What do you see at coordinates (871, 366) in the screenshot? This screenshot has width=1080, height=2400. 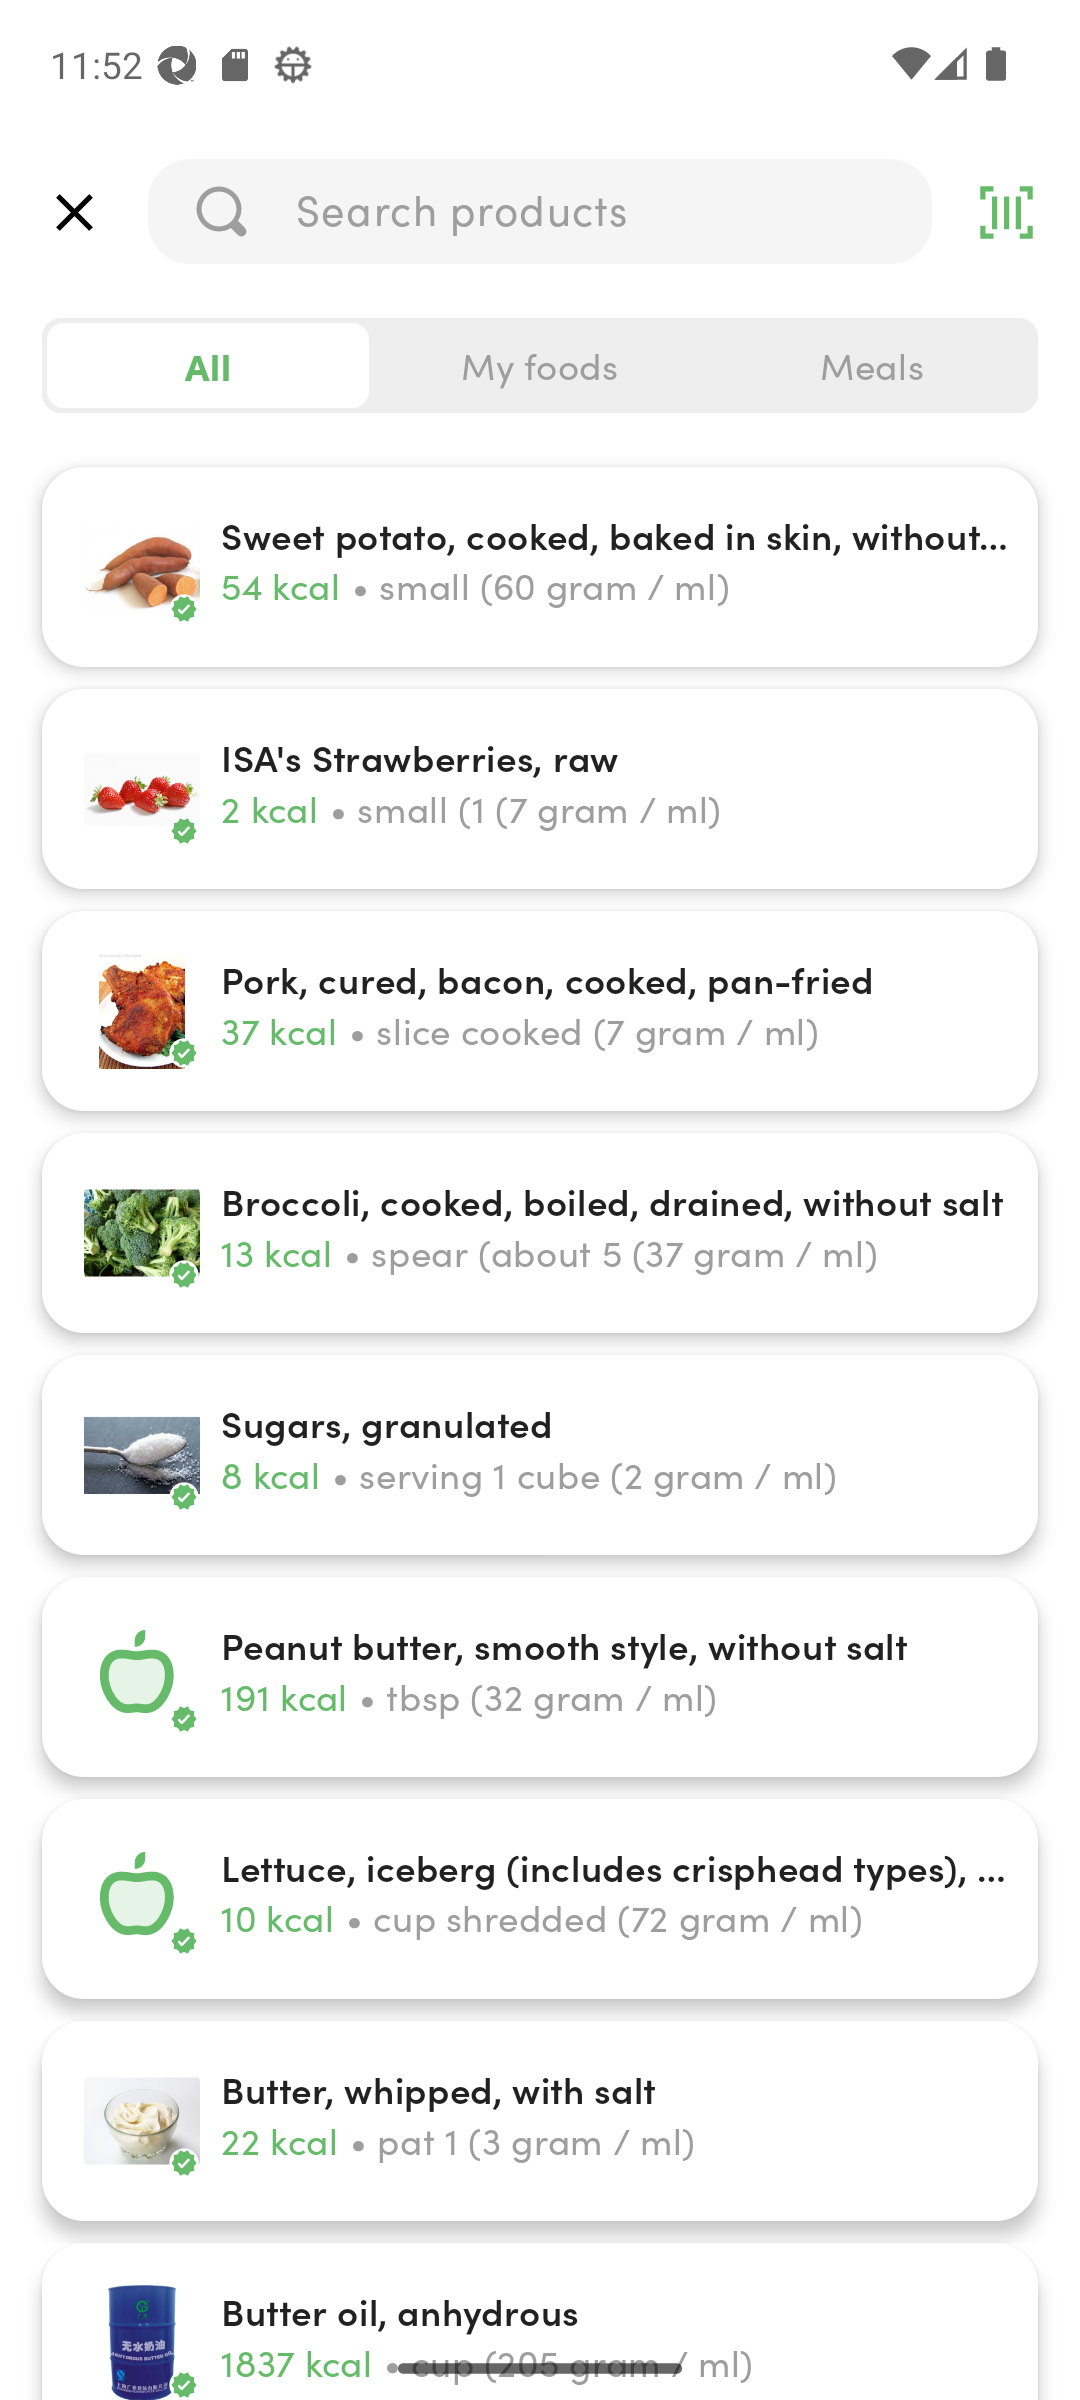 I see `Meals` at bounding box center [871, 366].